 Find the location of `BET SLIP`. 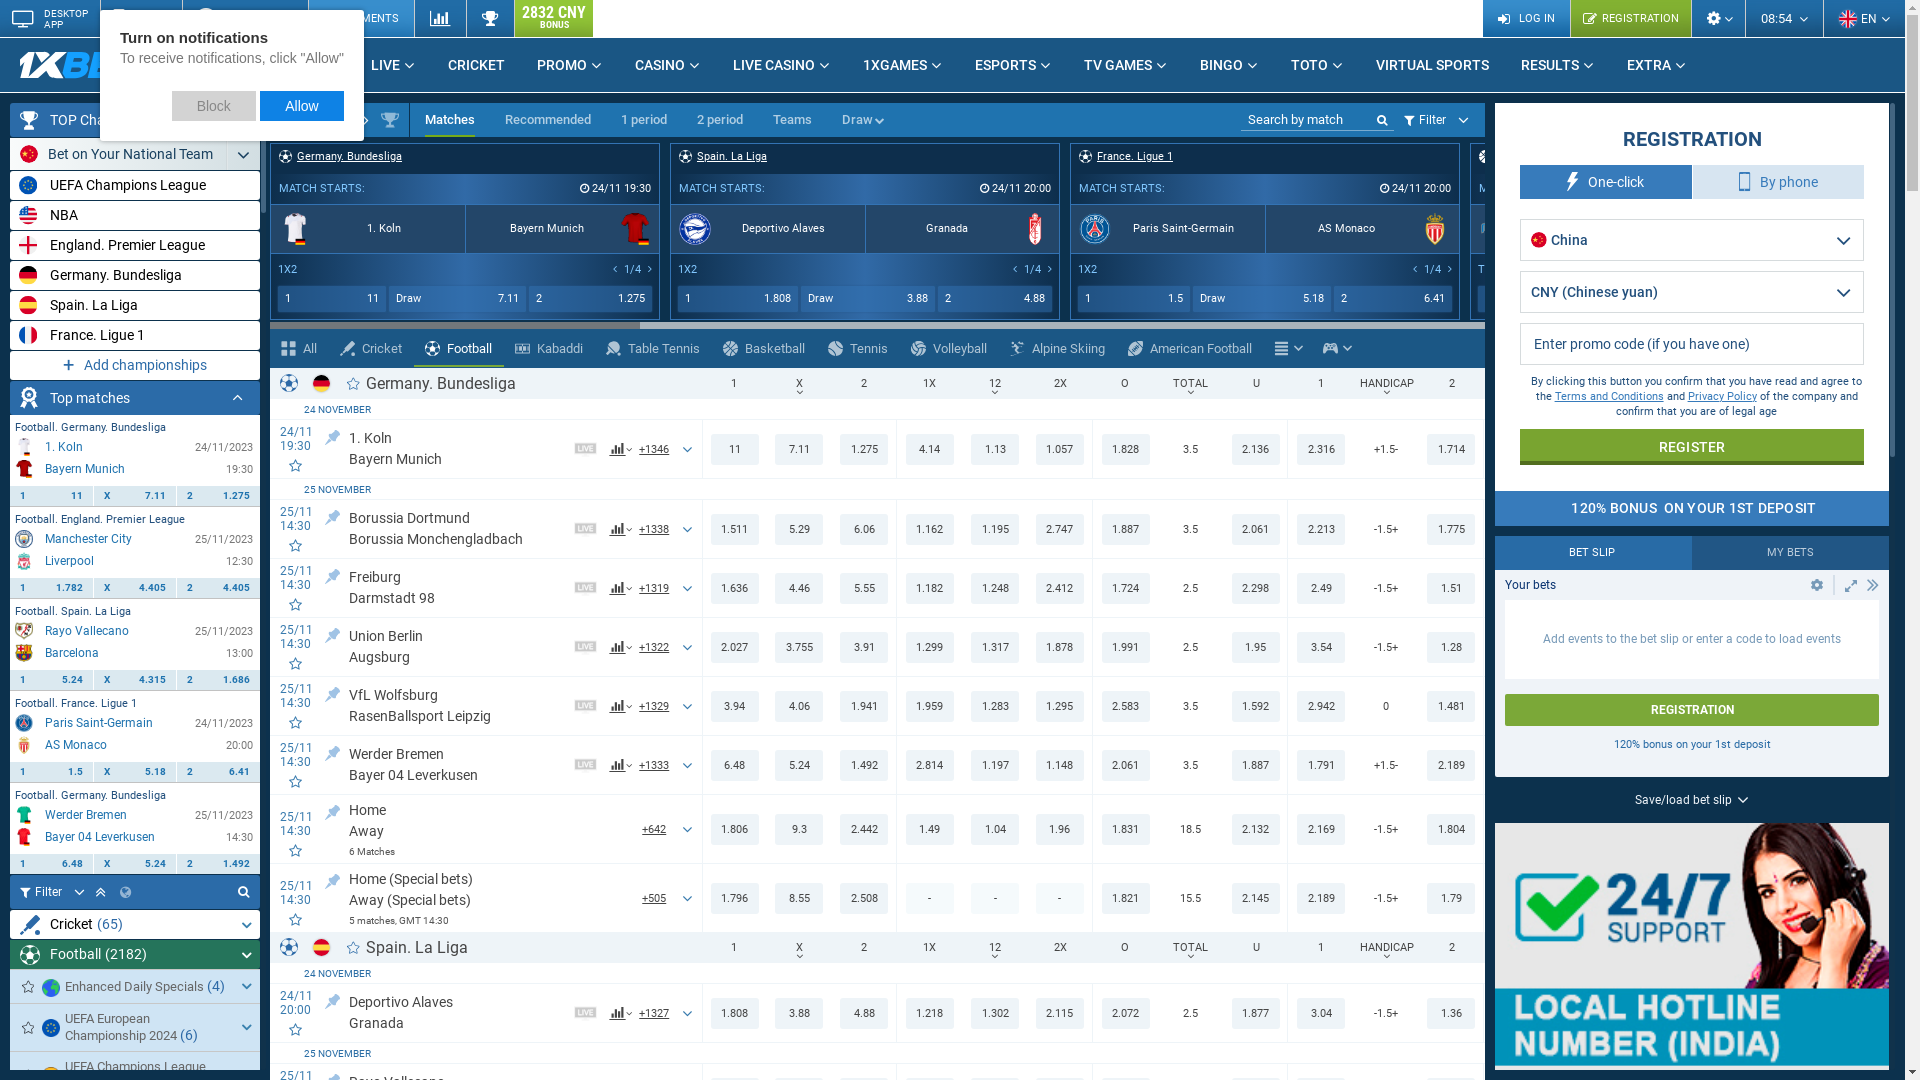

BET SLIP is located at coordinates (1594, 553).